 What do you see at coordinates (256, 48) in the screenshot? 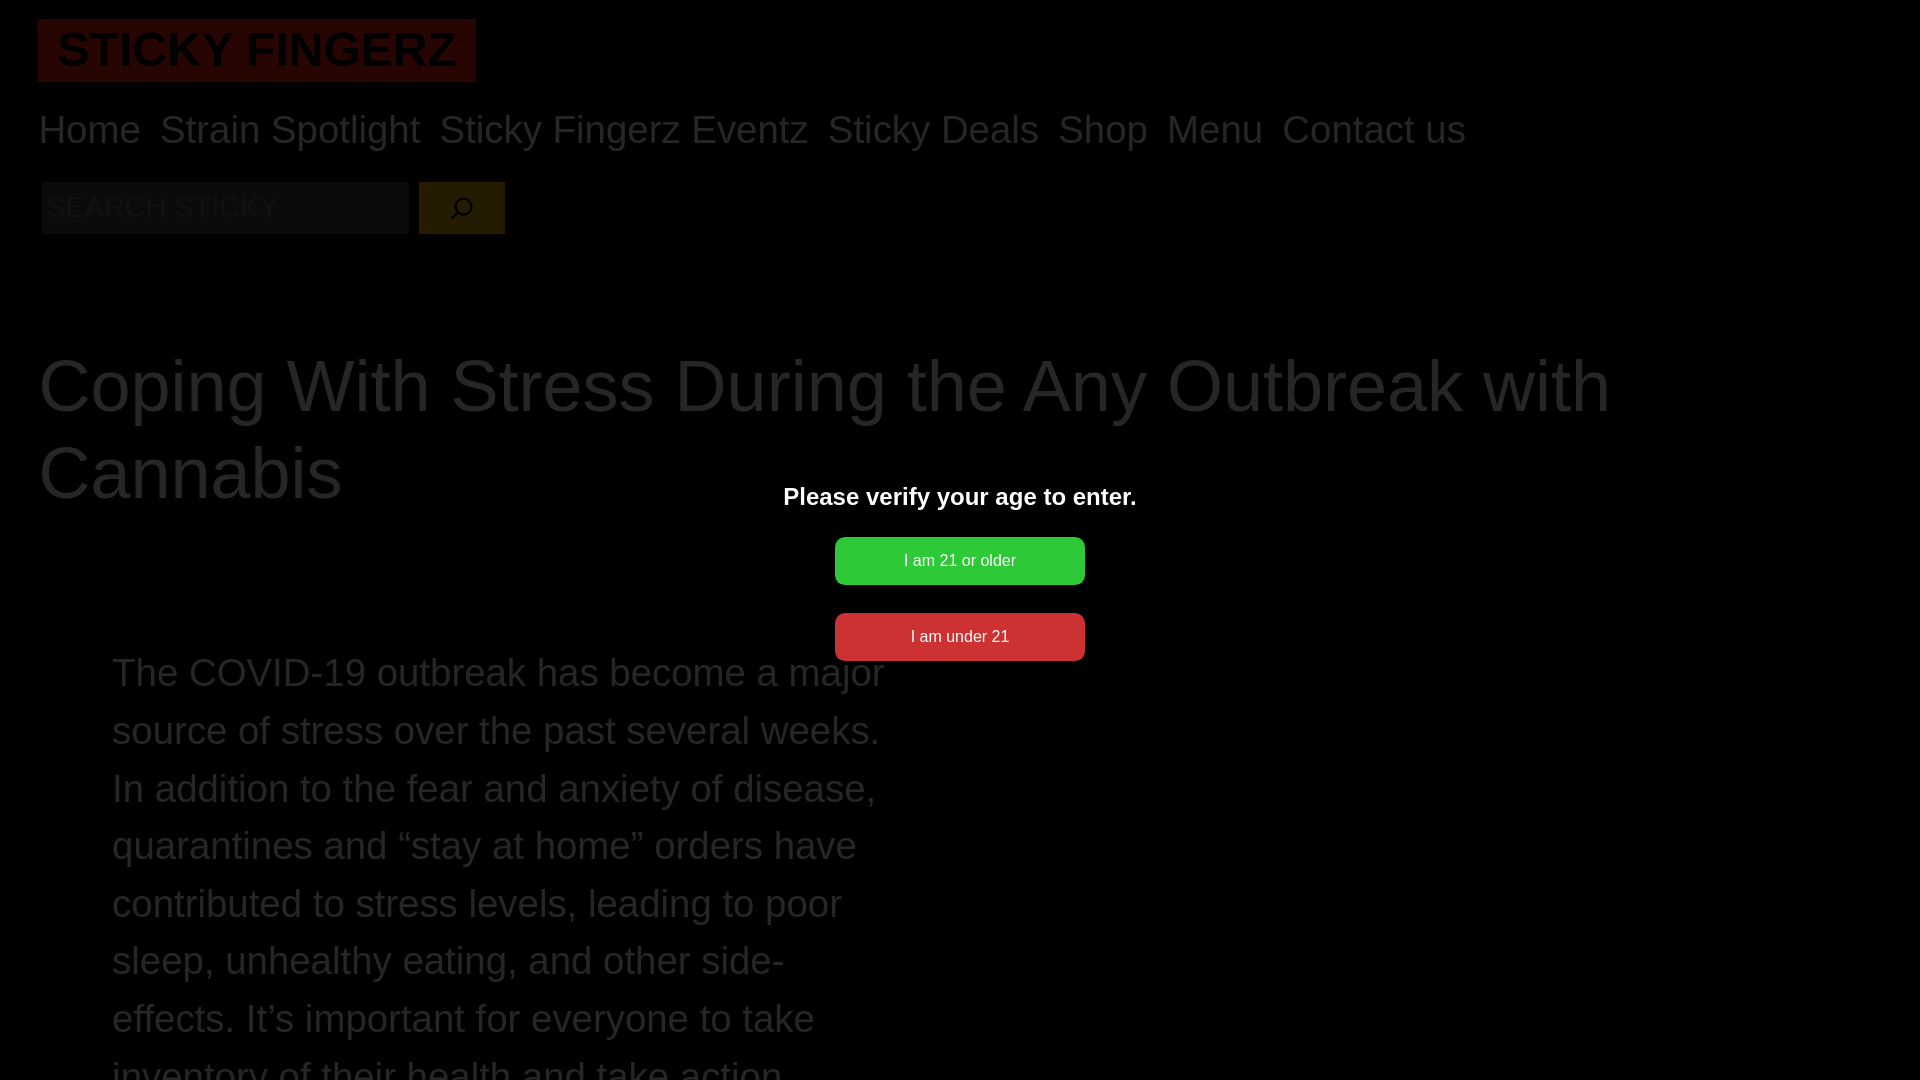
I see `STICKY FINGERZ` at bounding box center [256, 48].